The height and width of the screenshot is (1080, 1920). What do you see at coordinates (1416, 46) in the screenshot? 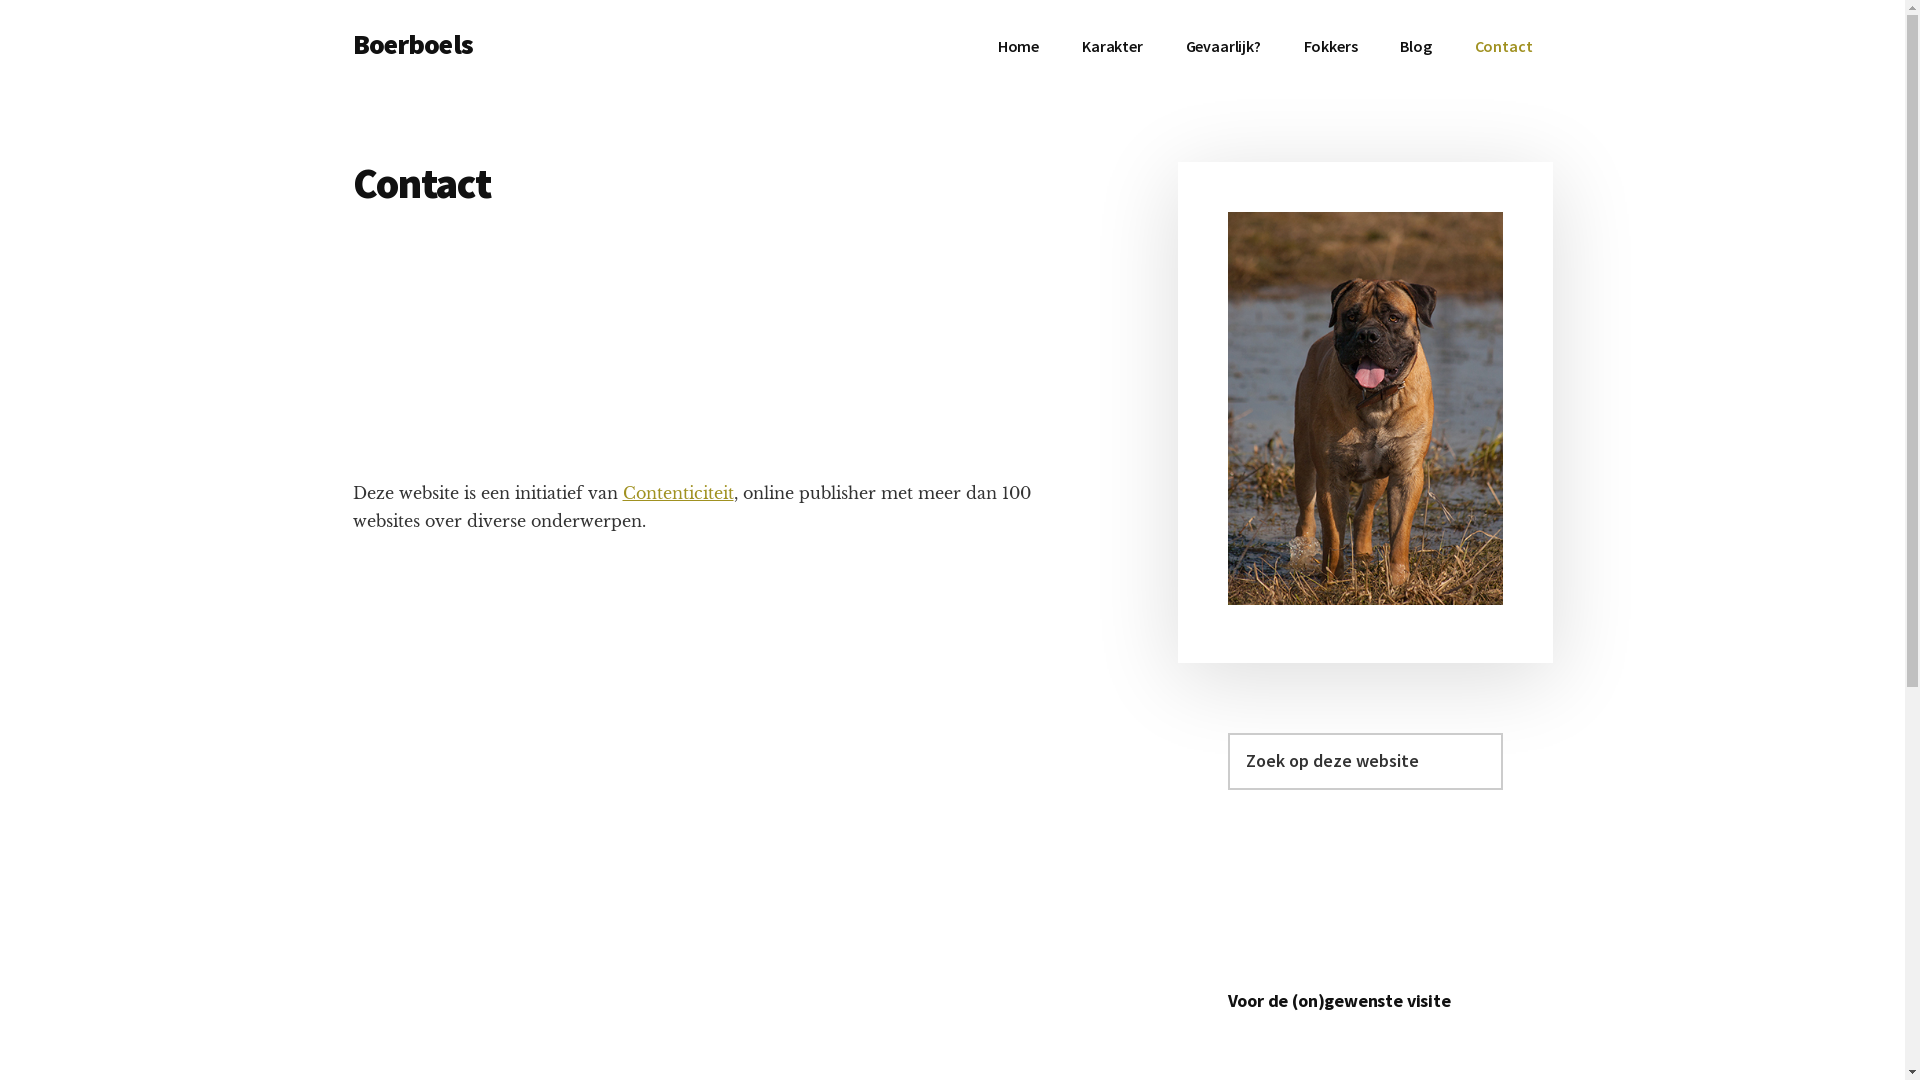
I see `Blog` at bounding box center [1416, 46].